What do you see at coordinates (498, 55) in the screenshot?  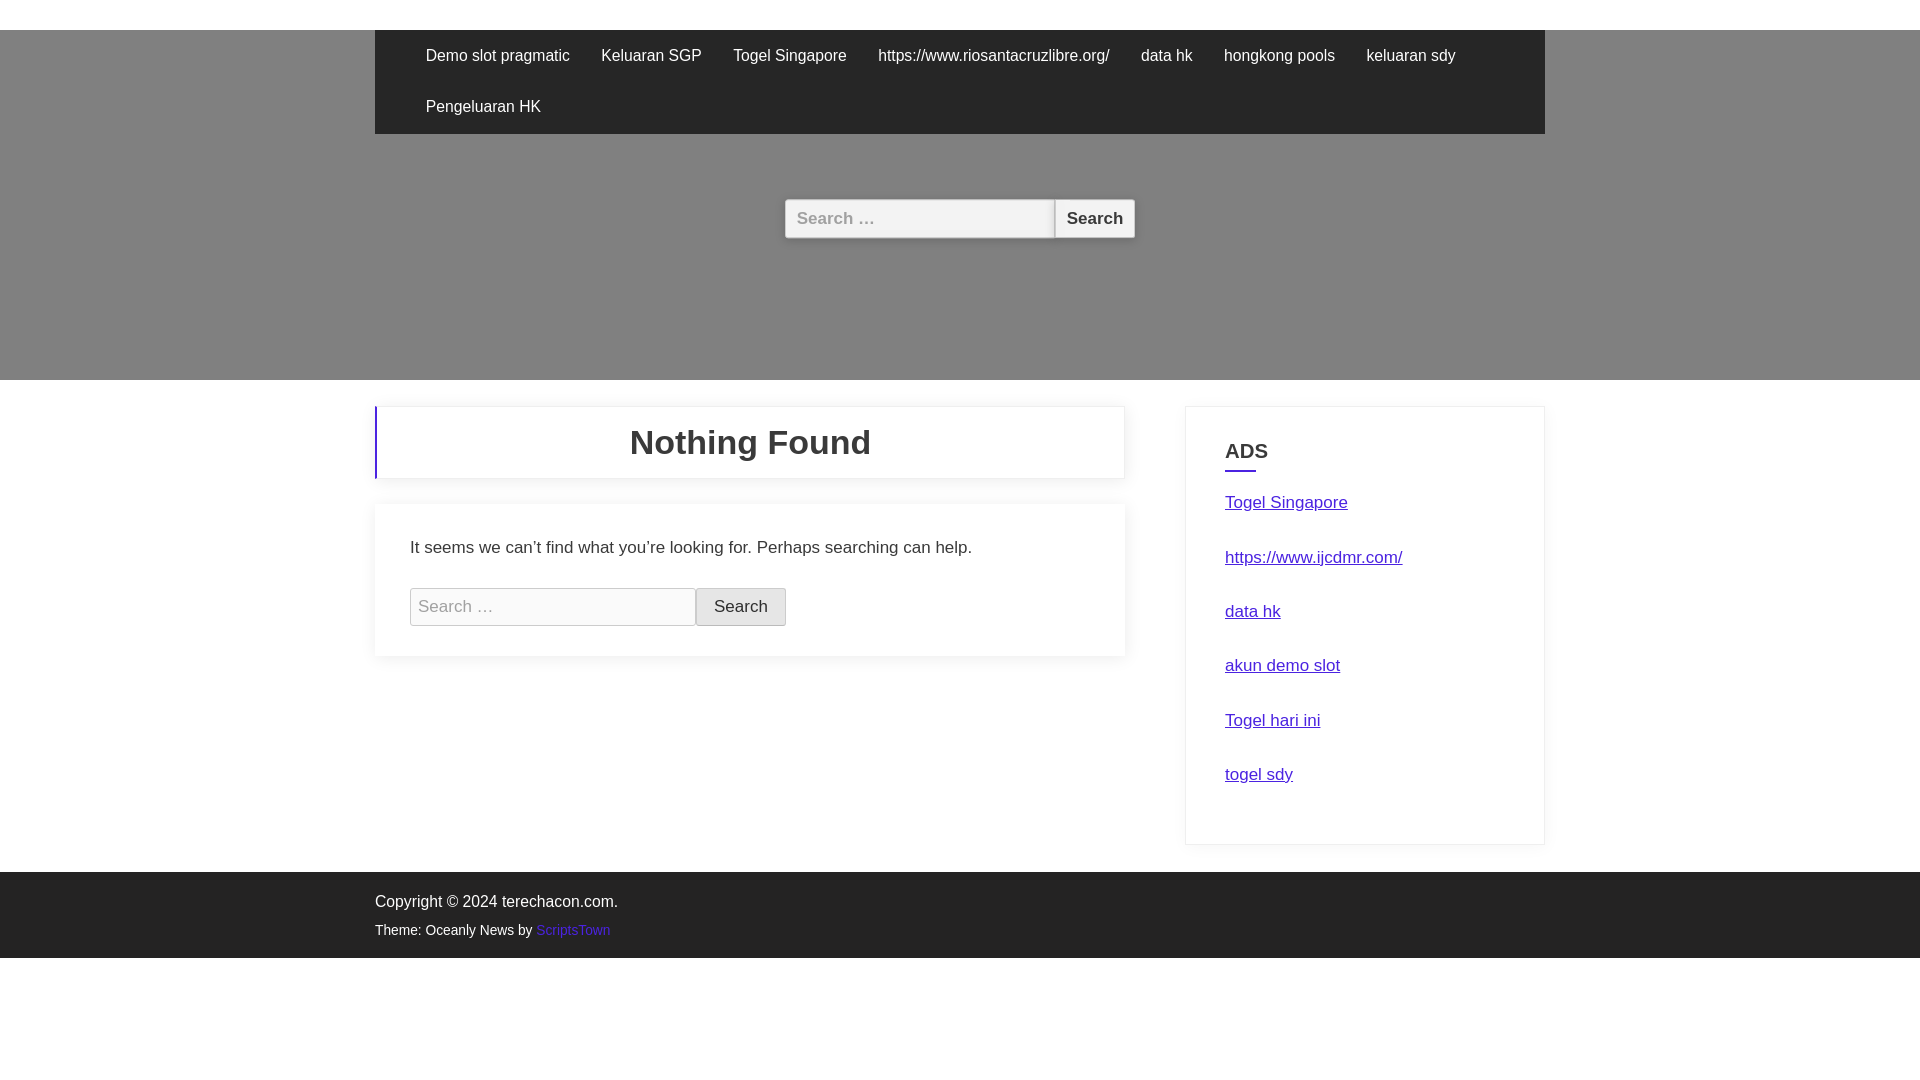 I see `Demo slot pragmatic` at bounding box center [498, 55].